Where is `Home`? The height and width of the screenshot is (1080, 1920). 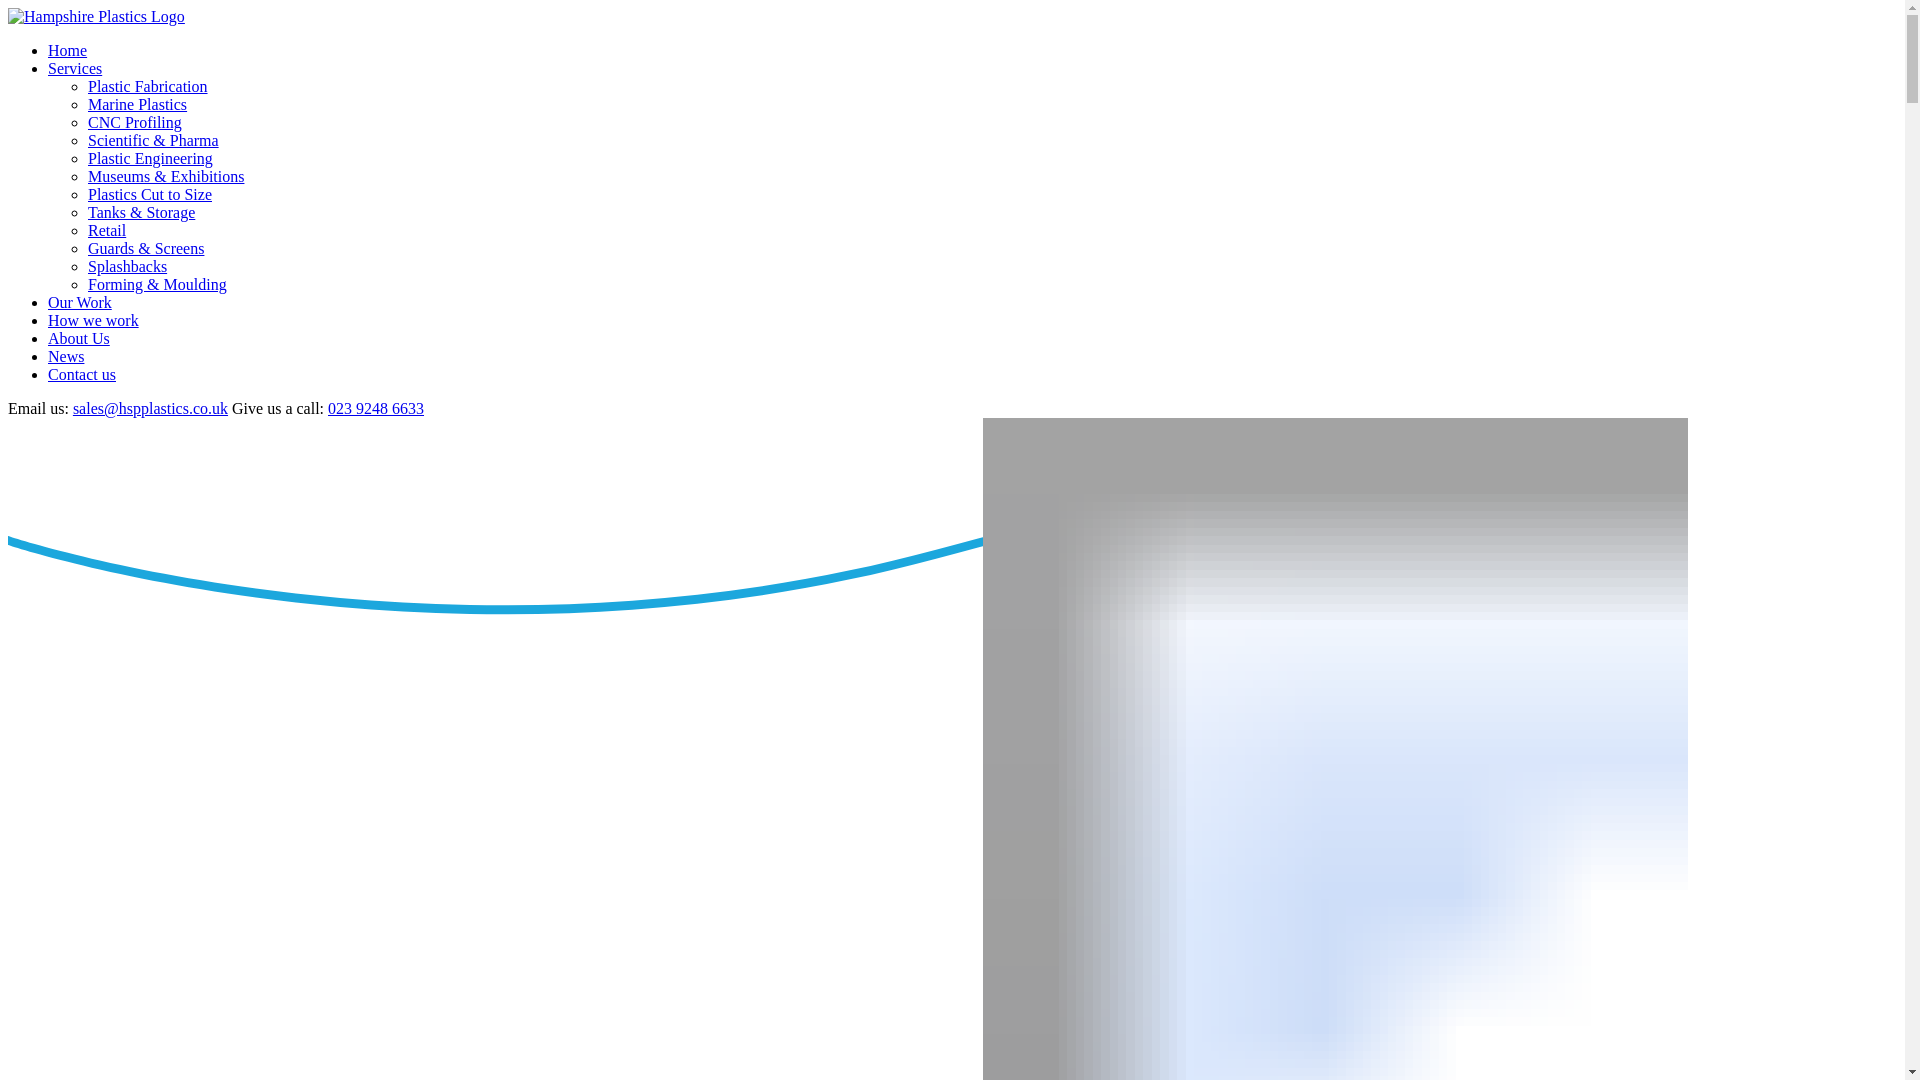
Home is located at coordinates (67, 50).